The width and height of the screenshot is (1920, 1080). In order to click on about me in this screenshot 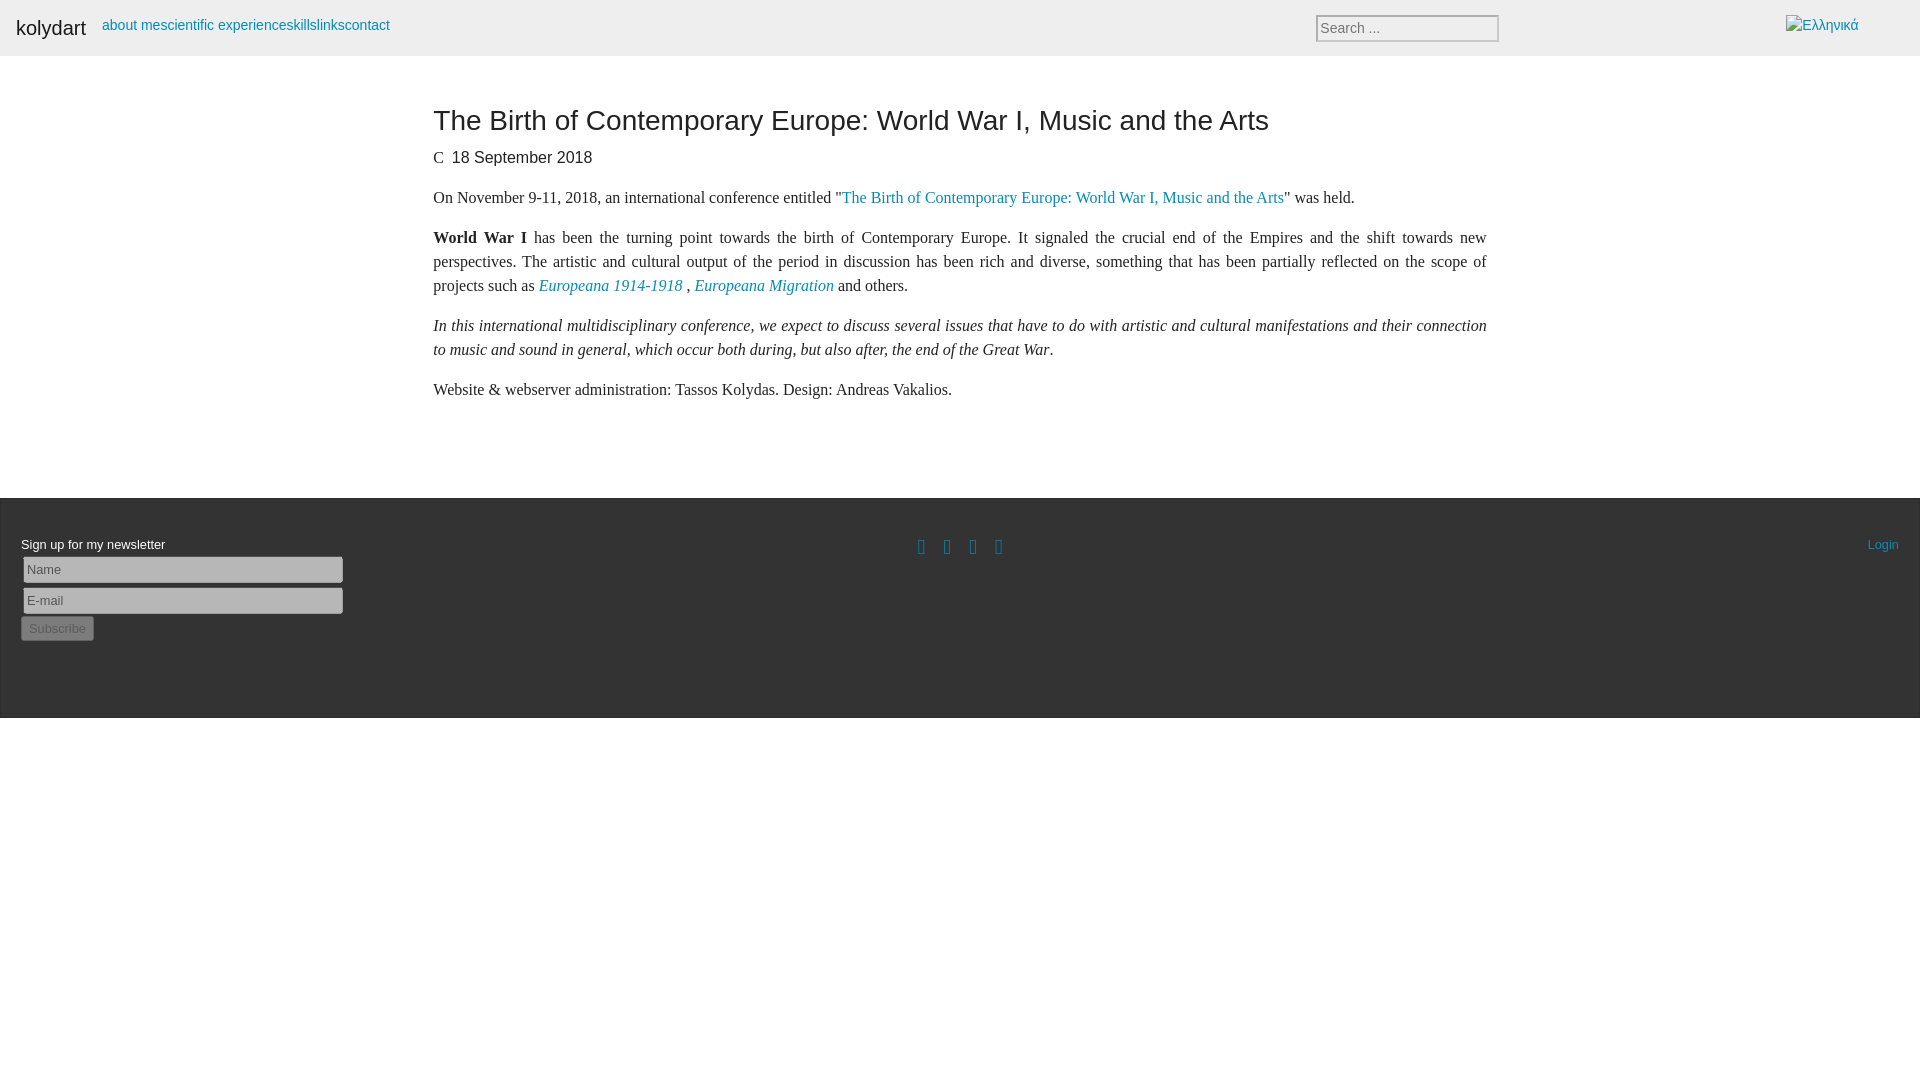, I will do `click(130, 24)`.